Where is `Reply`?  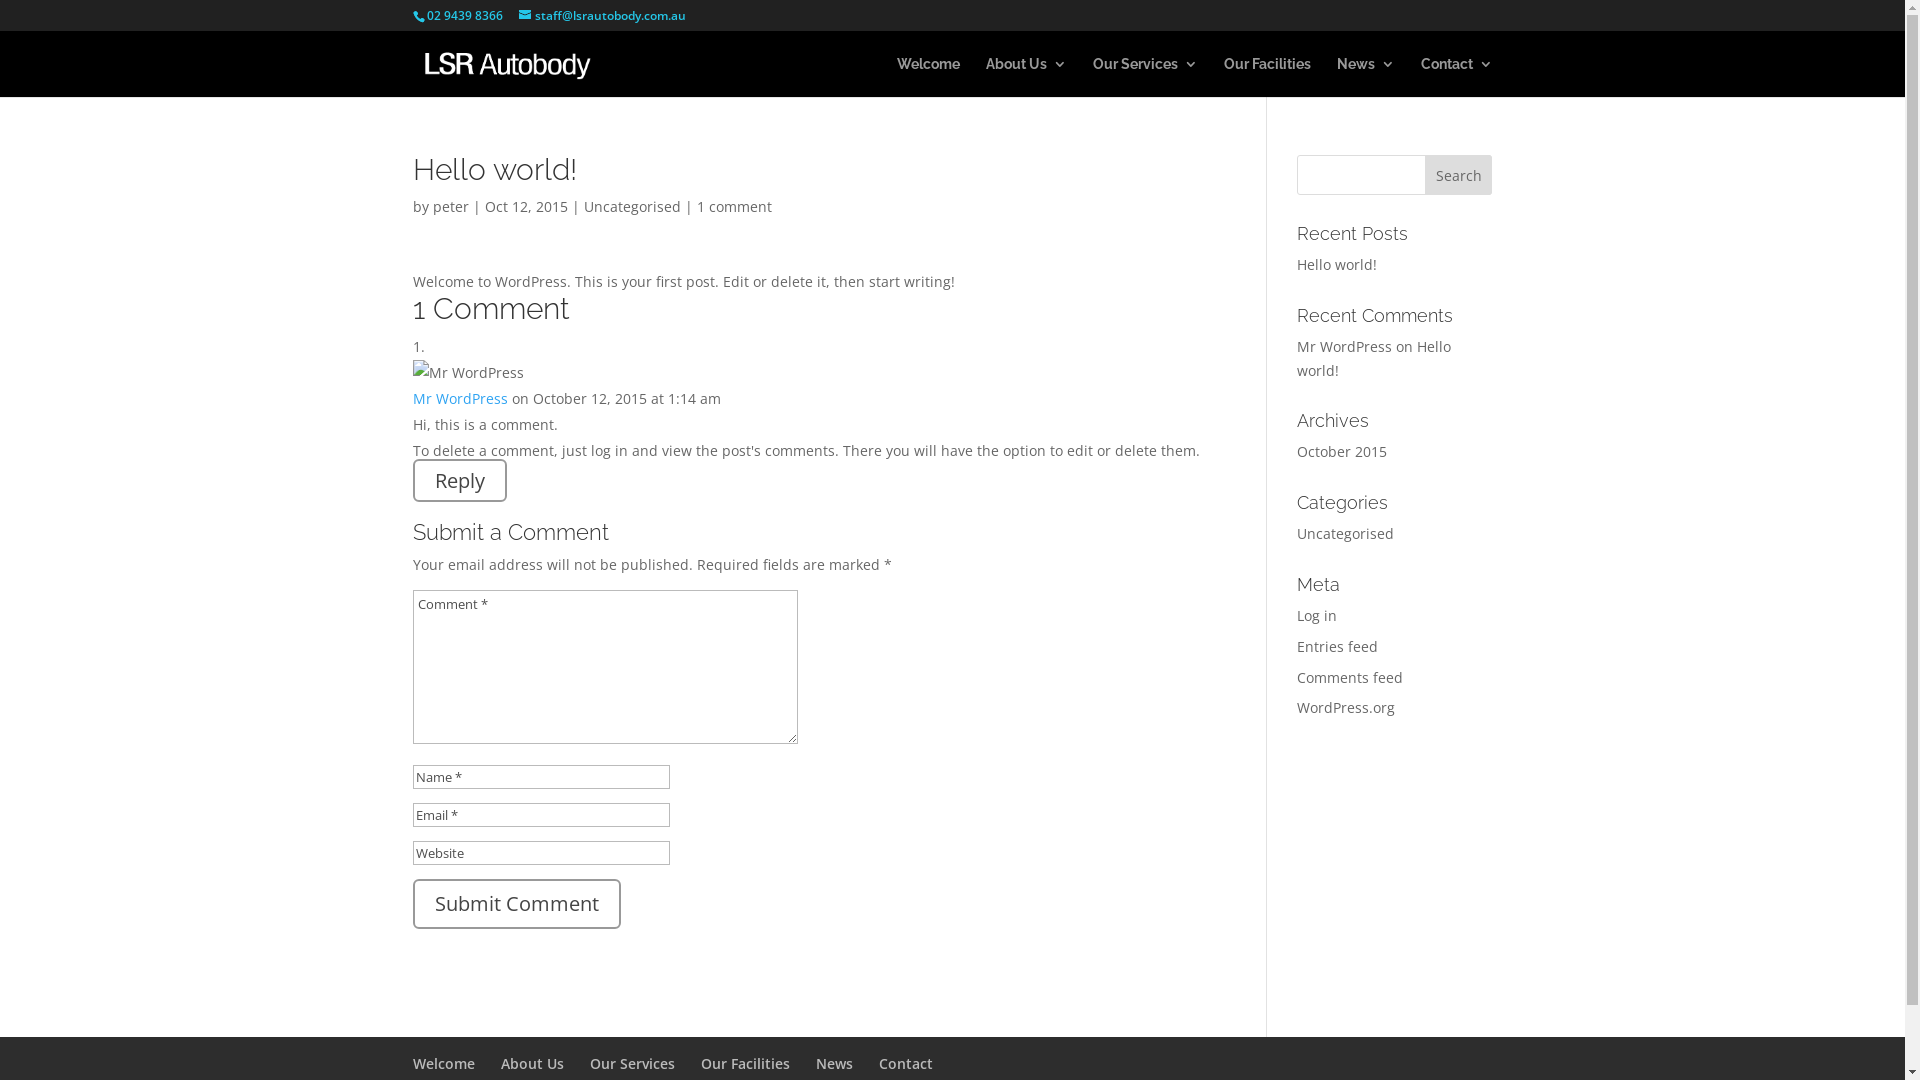 Reply is located at coordinates (459, 480).